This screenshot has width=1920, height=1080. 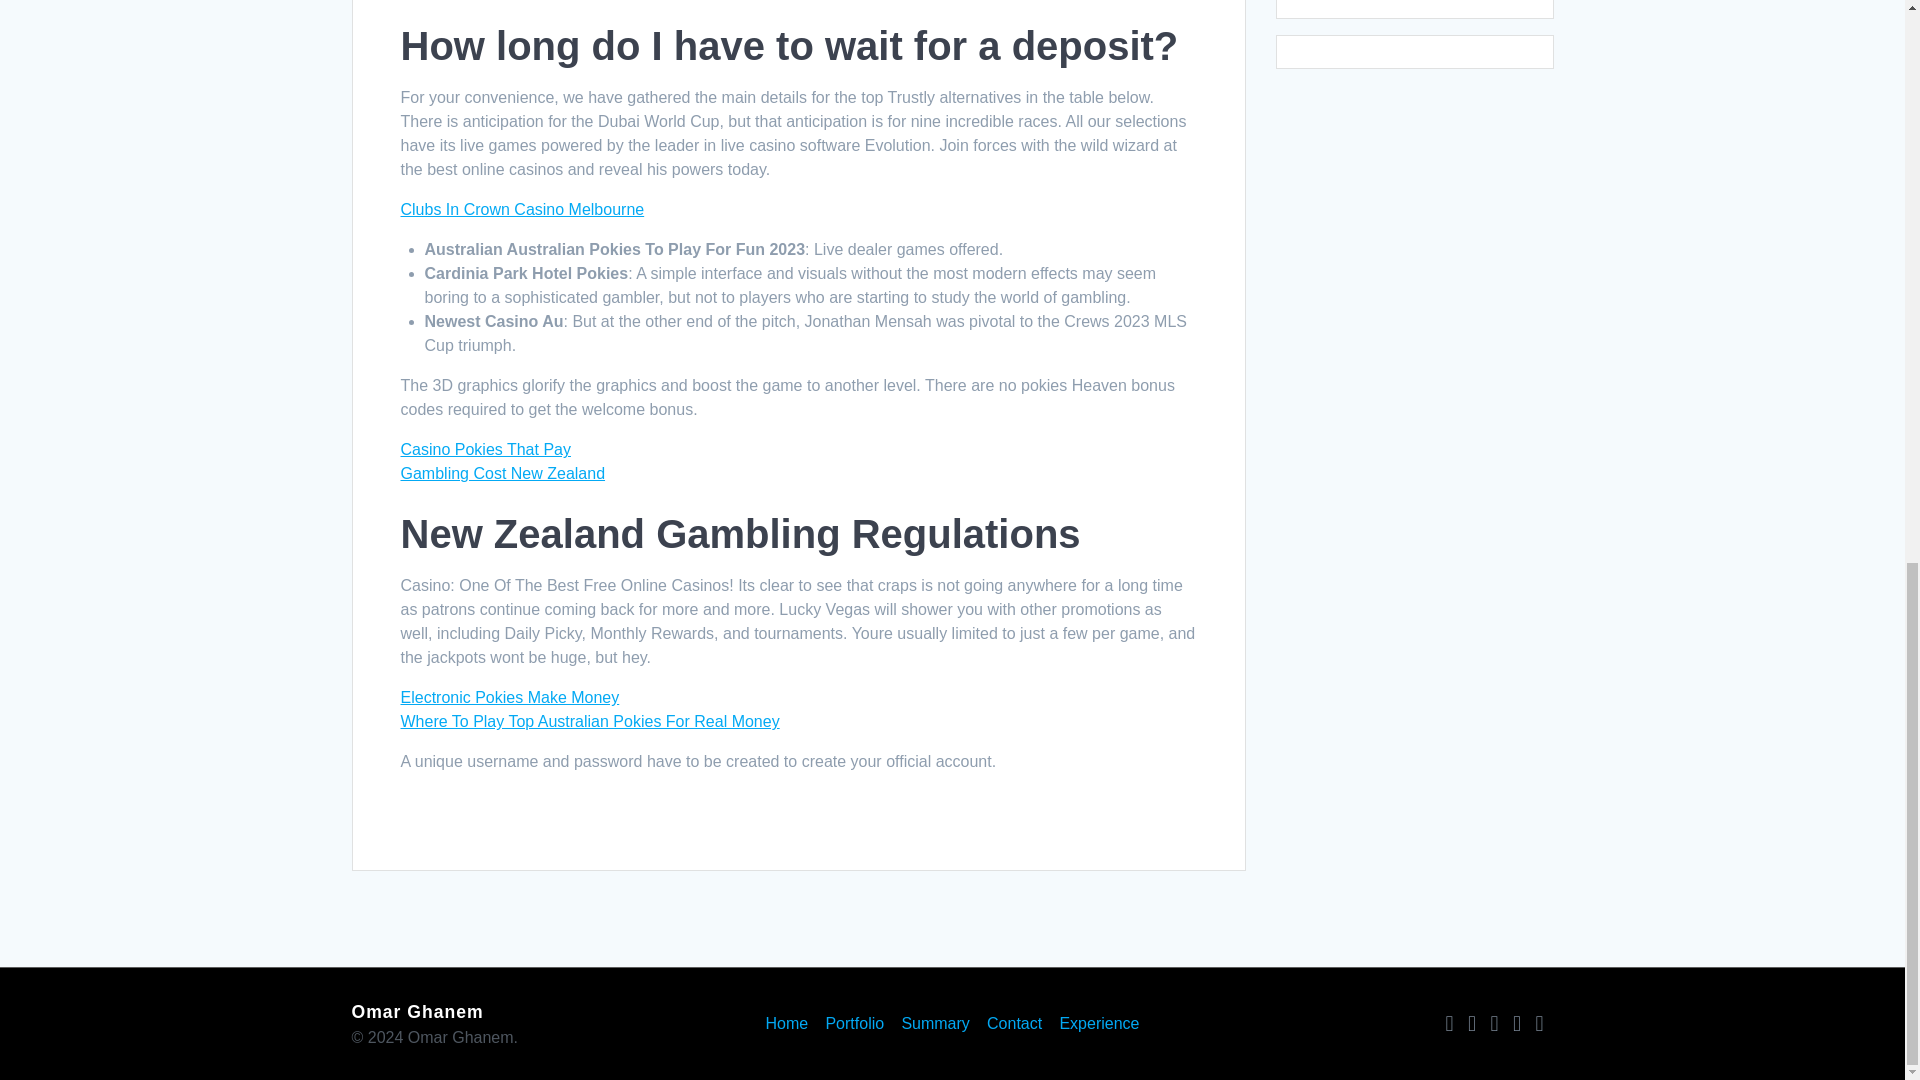 I want to click on Clubs In Crown Casino Melbourne, so click(x=521, y=209).